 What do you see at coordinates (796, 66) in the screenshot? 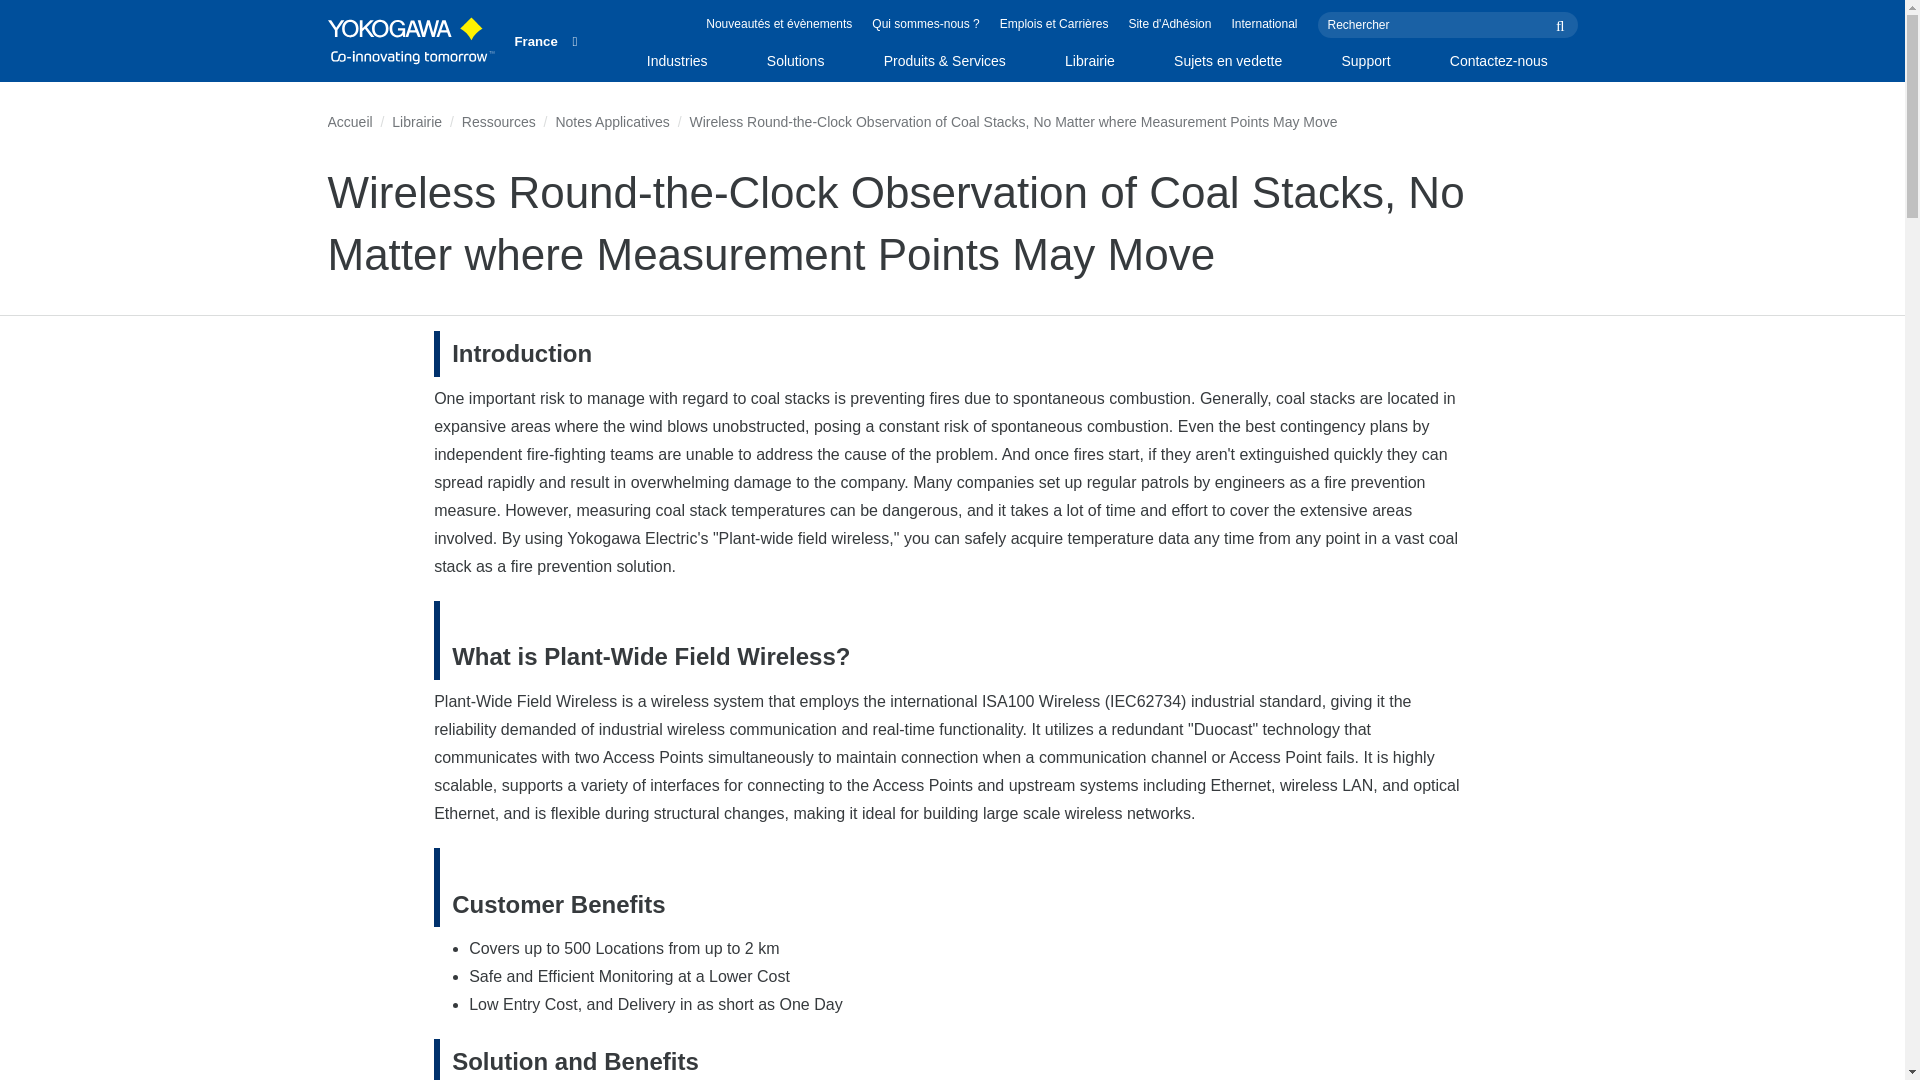
I see `Solutions` at bounding box center [796, 66].